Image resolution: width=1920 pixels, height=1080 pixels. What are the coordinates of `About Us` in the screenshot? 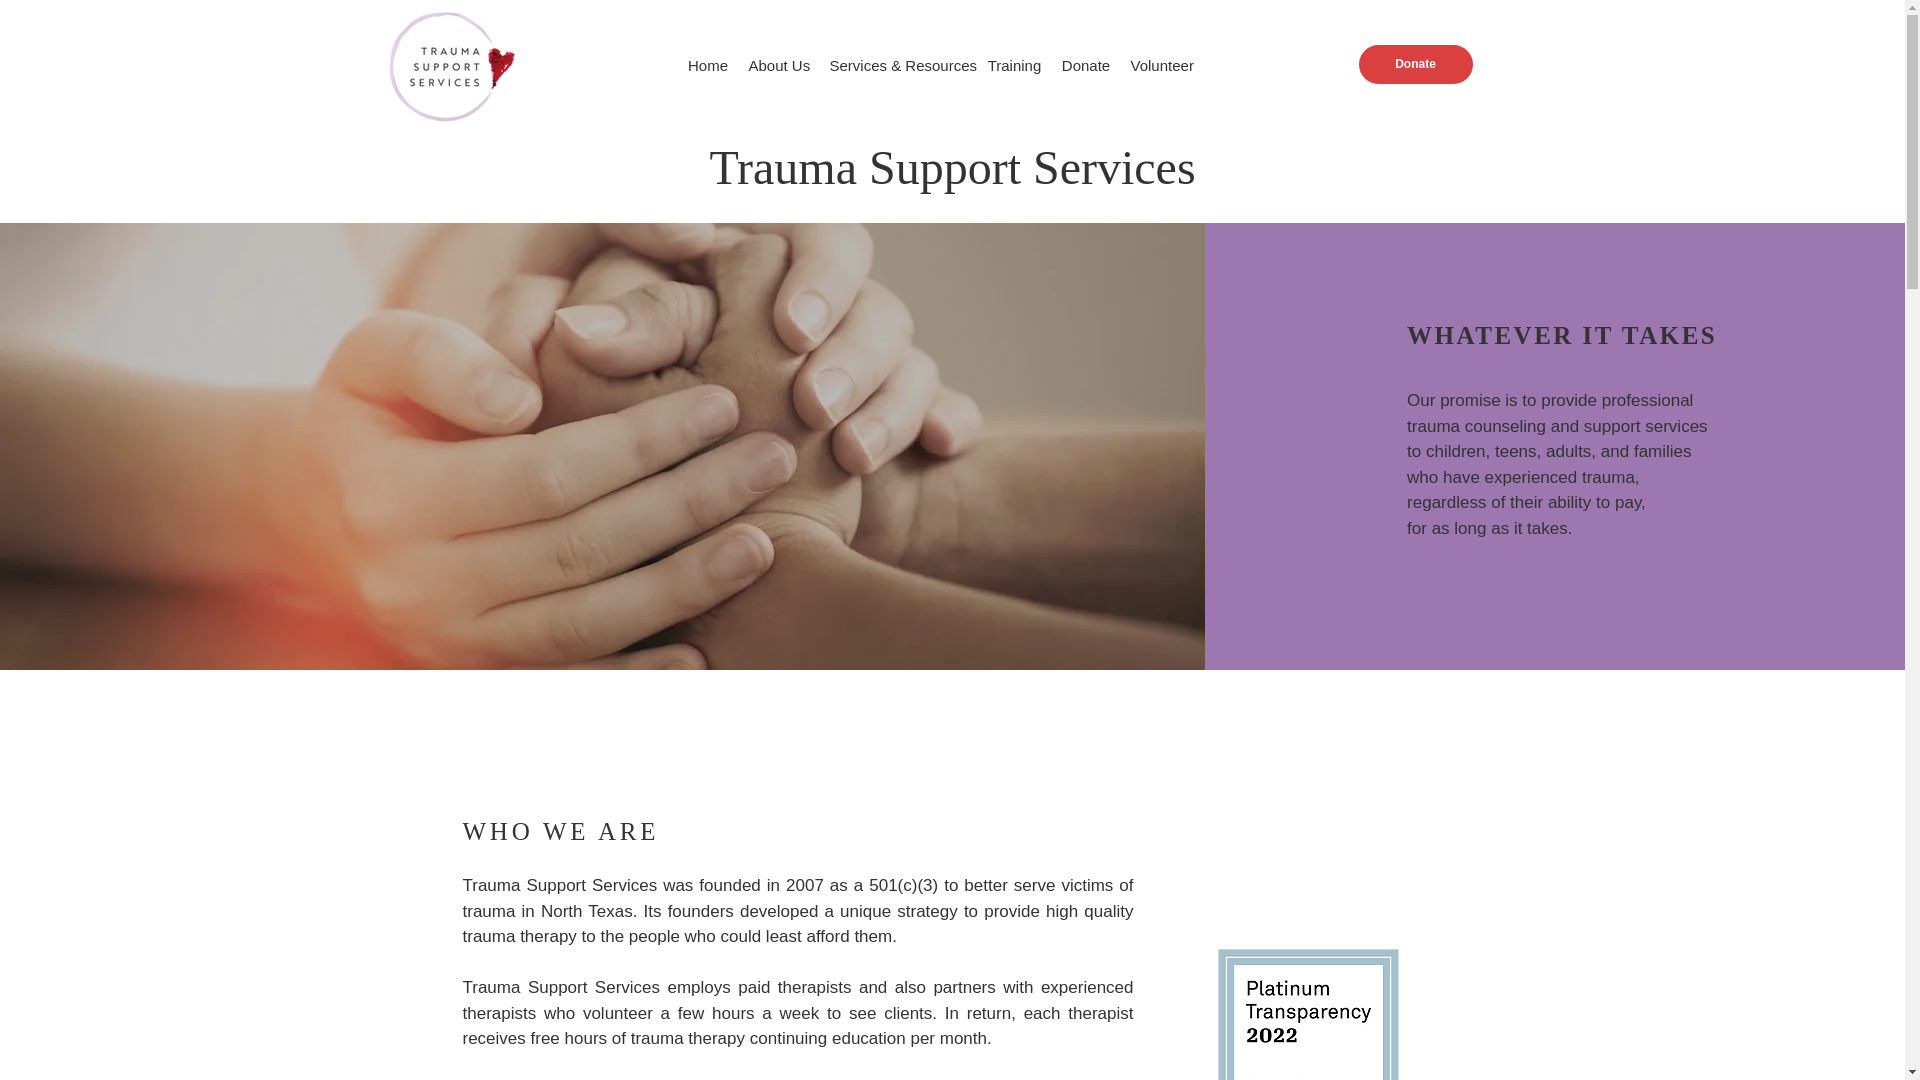 It's located at (778, 66).